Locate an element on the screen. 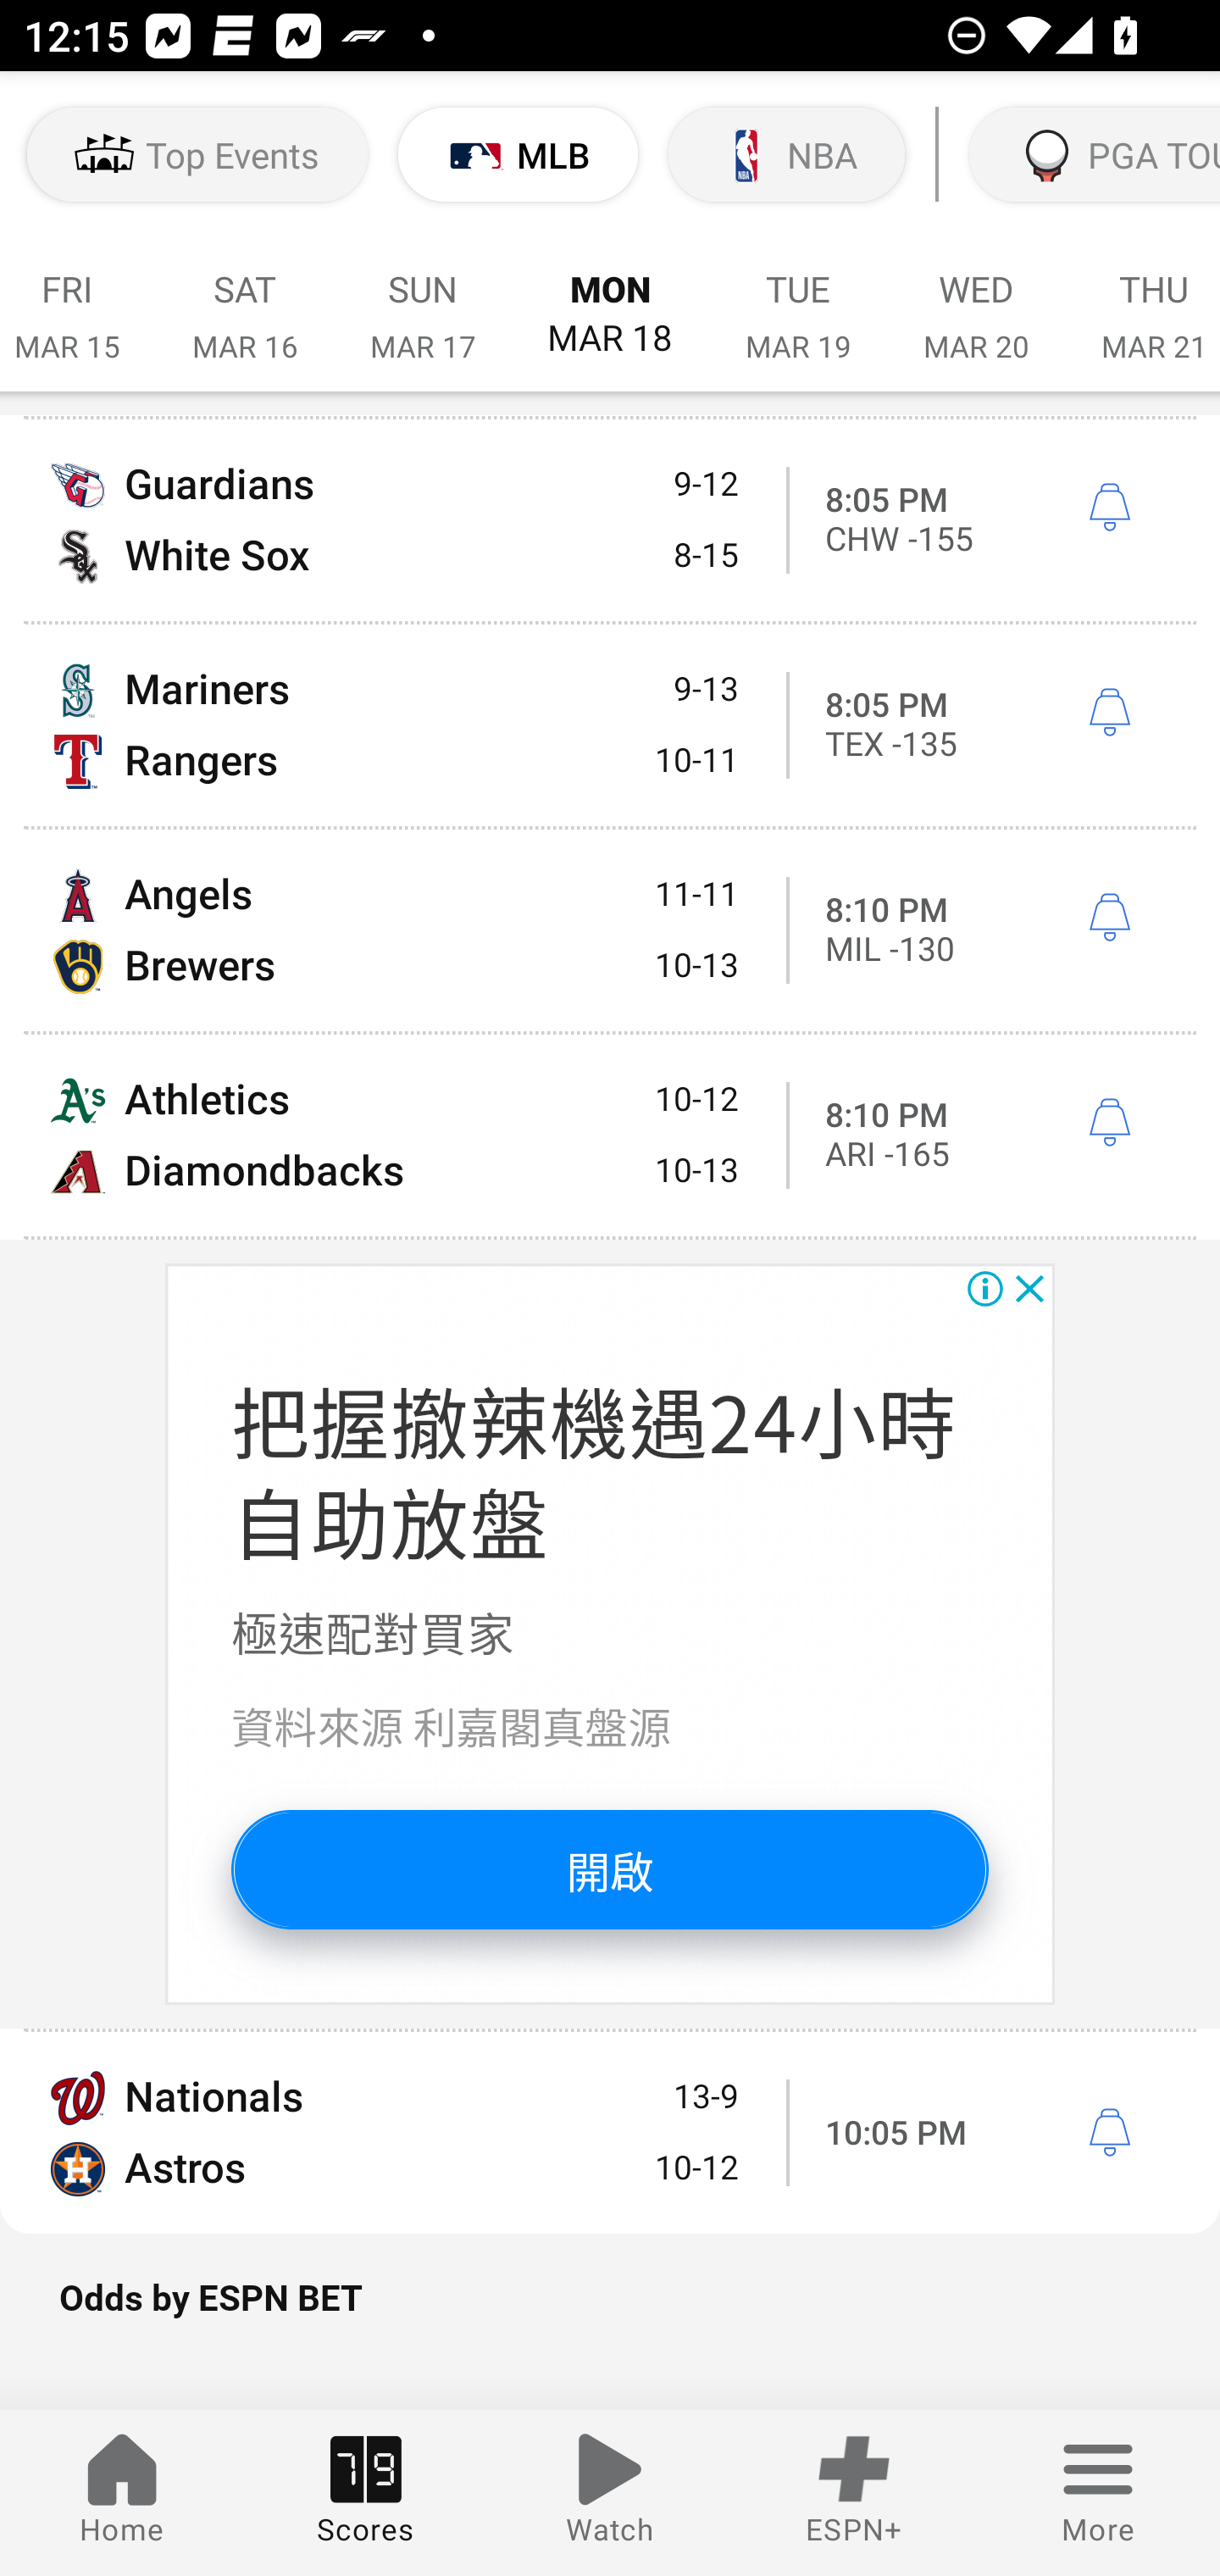 The image size is (1220, 2576). 開啟 is located at coordinates (610, 1868).